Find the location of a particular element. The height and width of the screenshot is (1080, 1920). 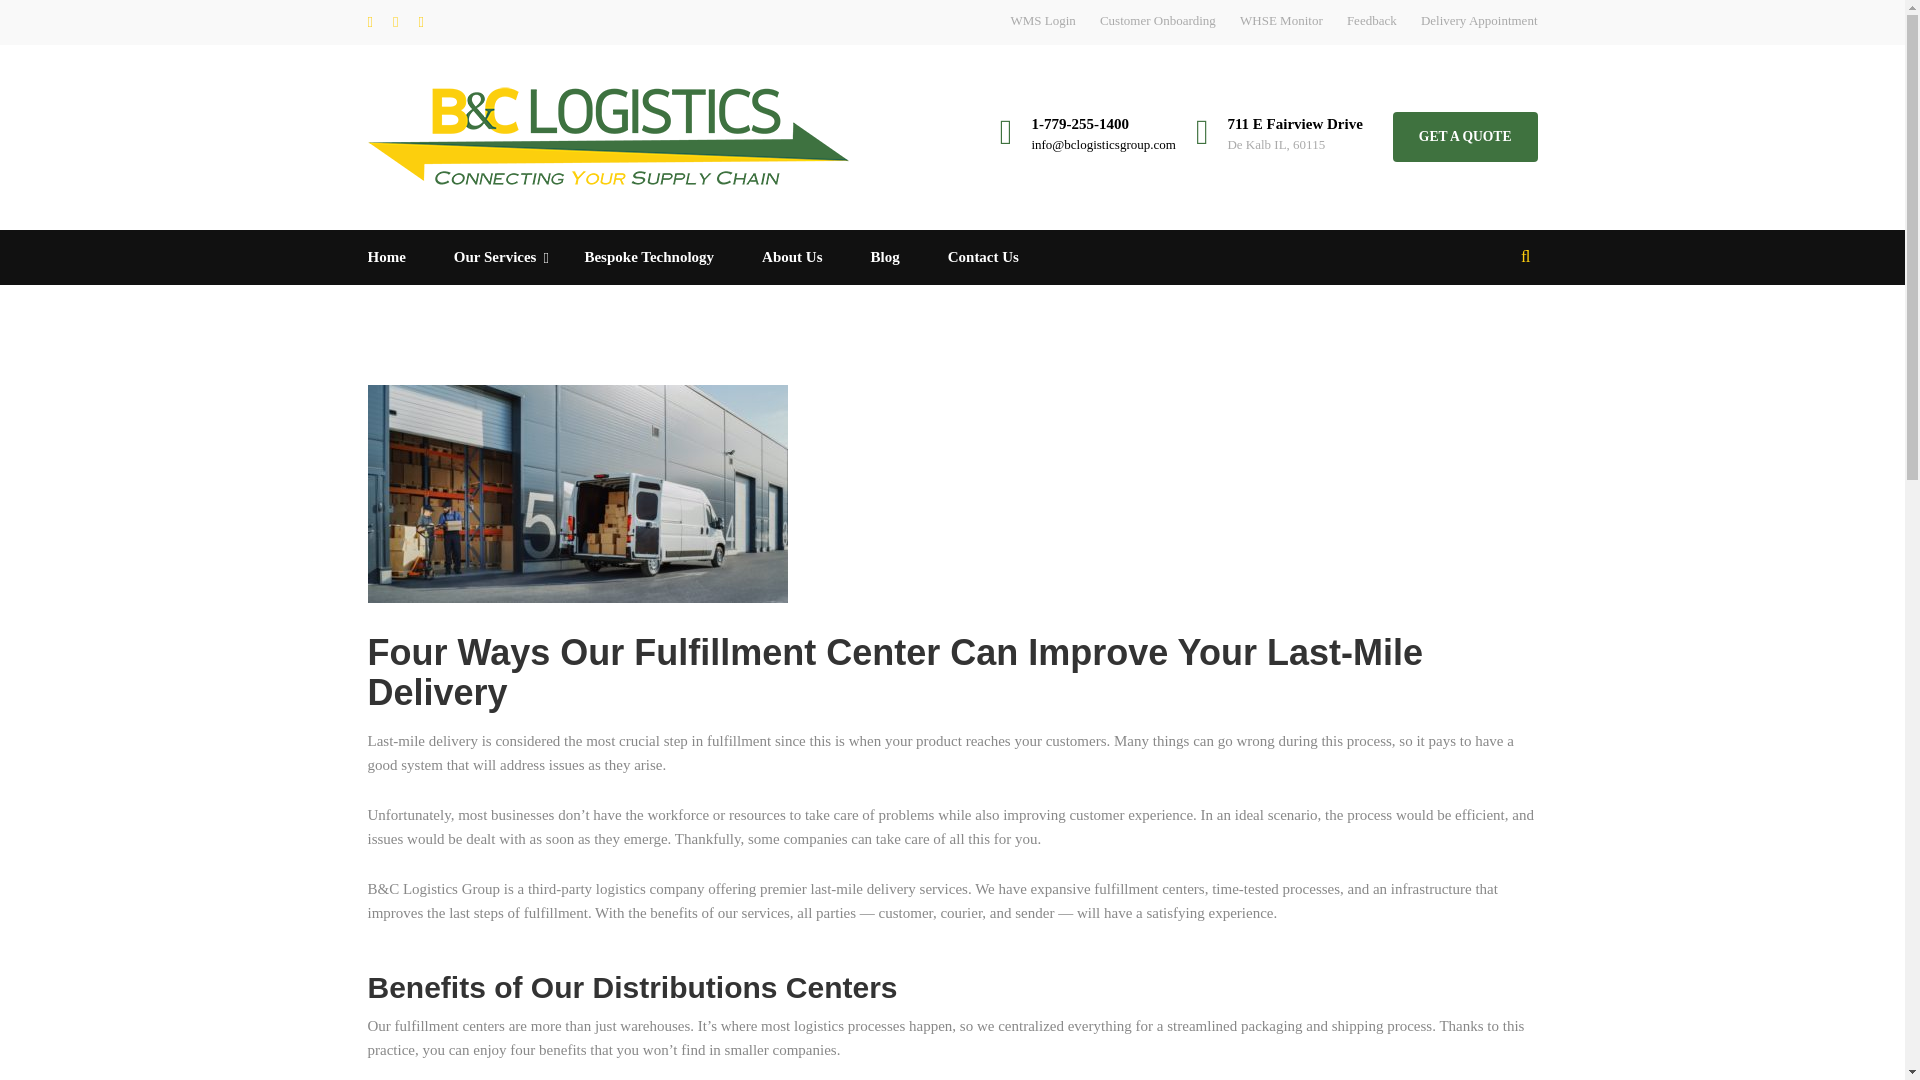

Delivery Appointment is located at coordinates (1478, 20).